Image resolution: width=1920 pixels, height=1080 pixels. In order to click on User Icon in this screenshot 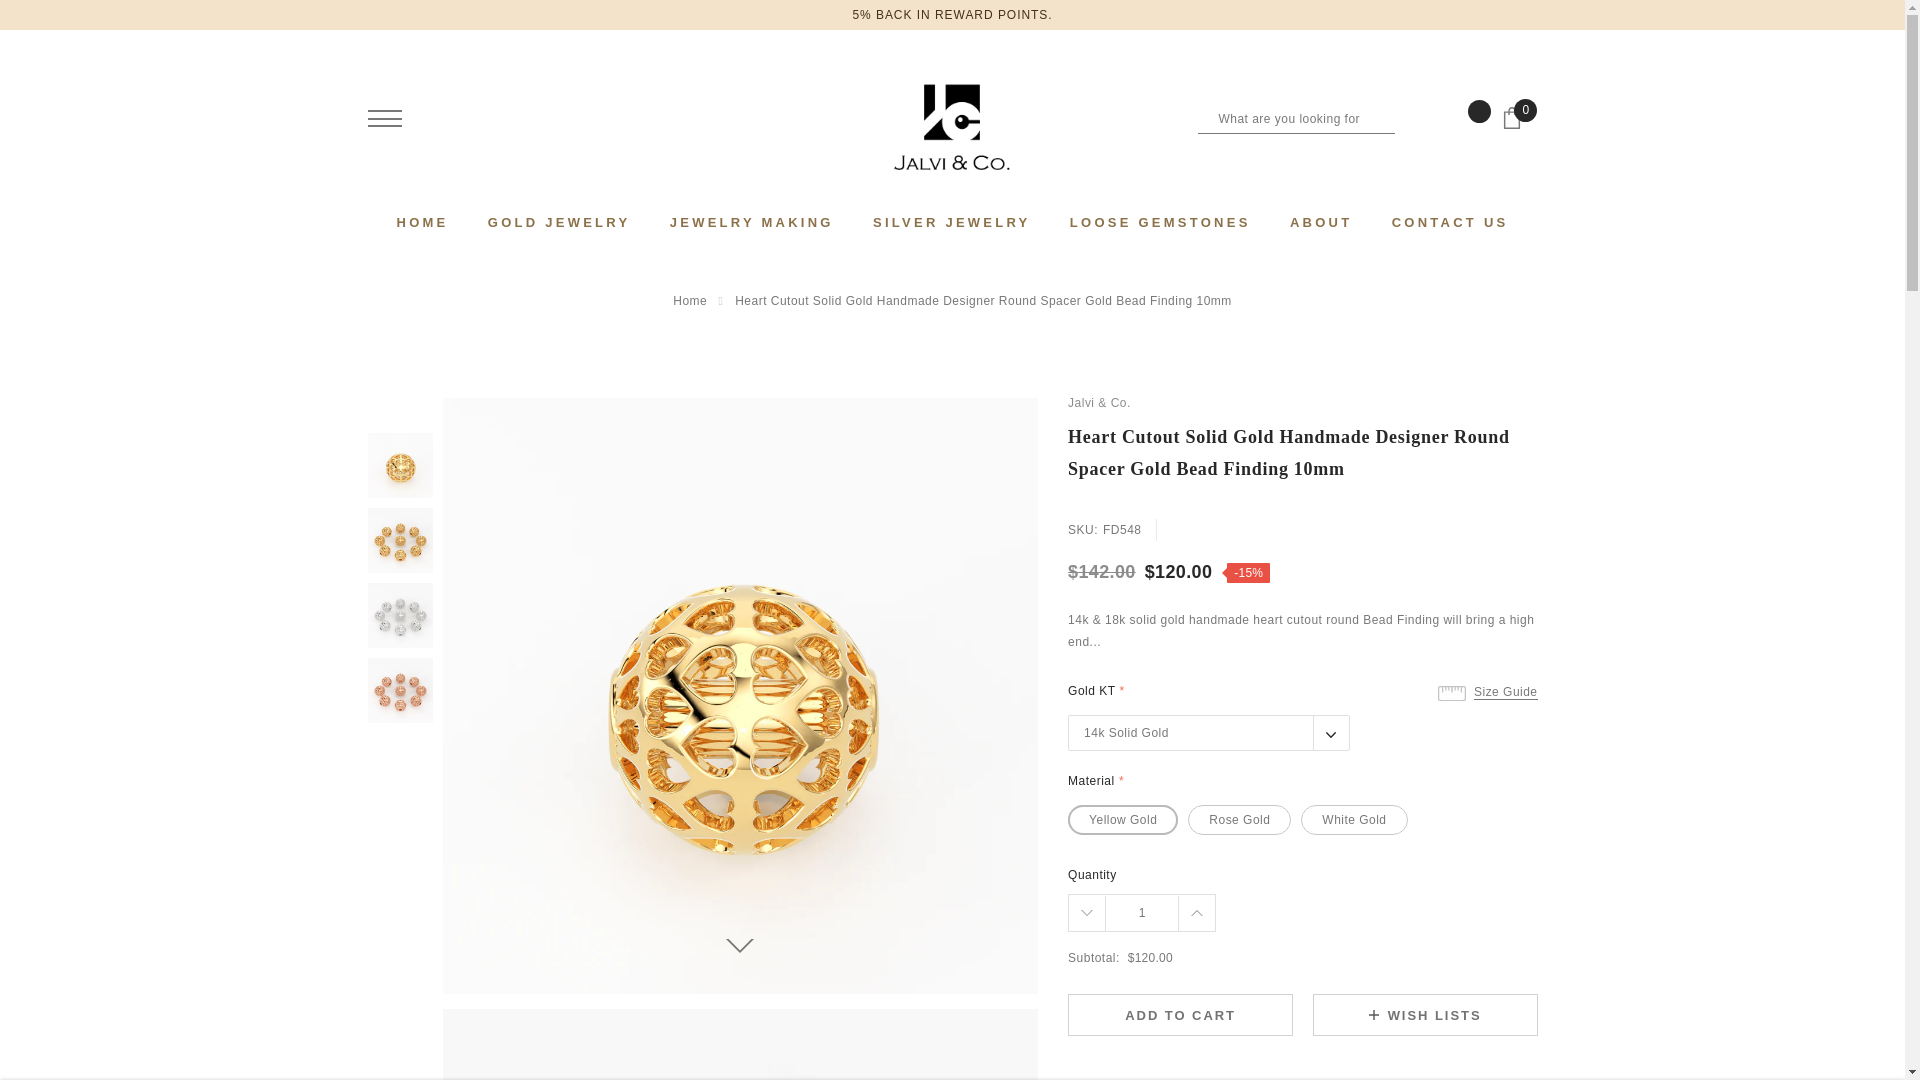, I will do `click(442, 118)`.